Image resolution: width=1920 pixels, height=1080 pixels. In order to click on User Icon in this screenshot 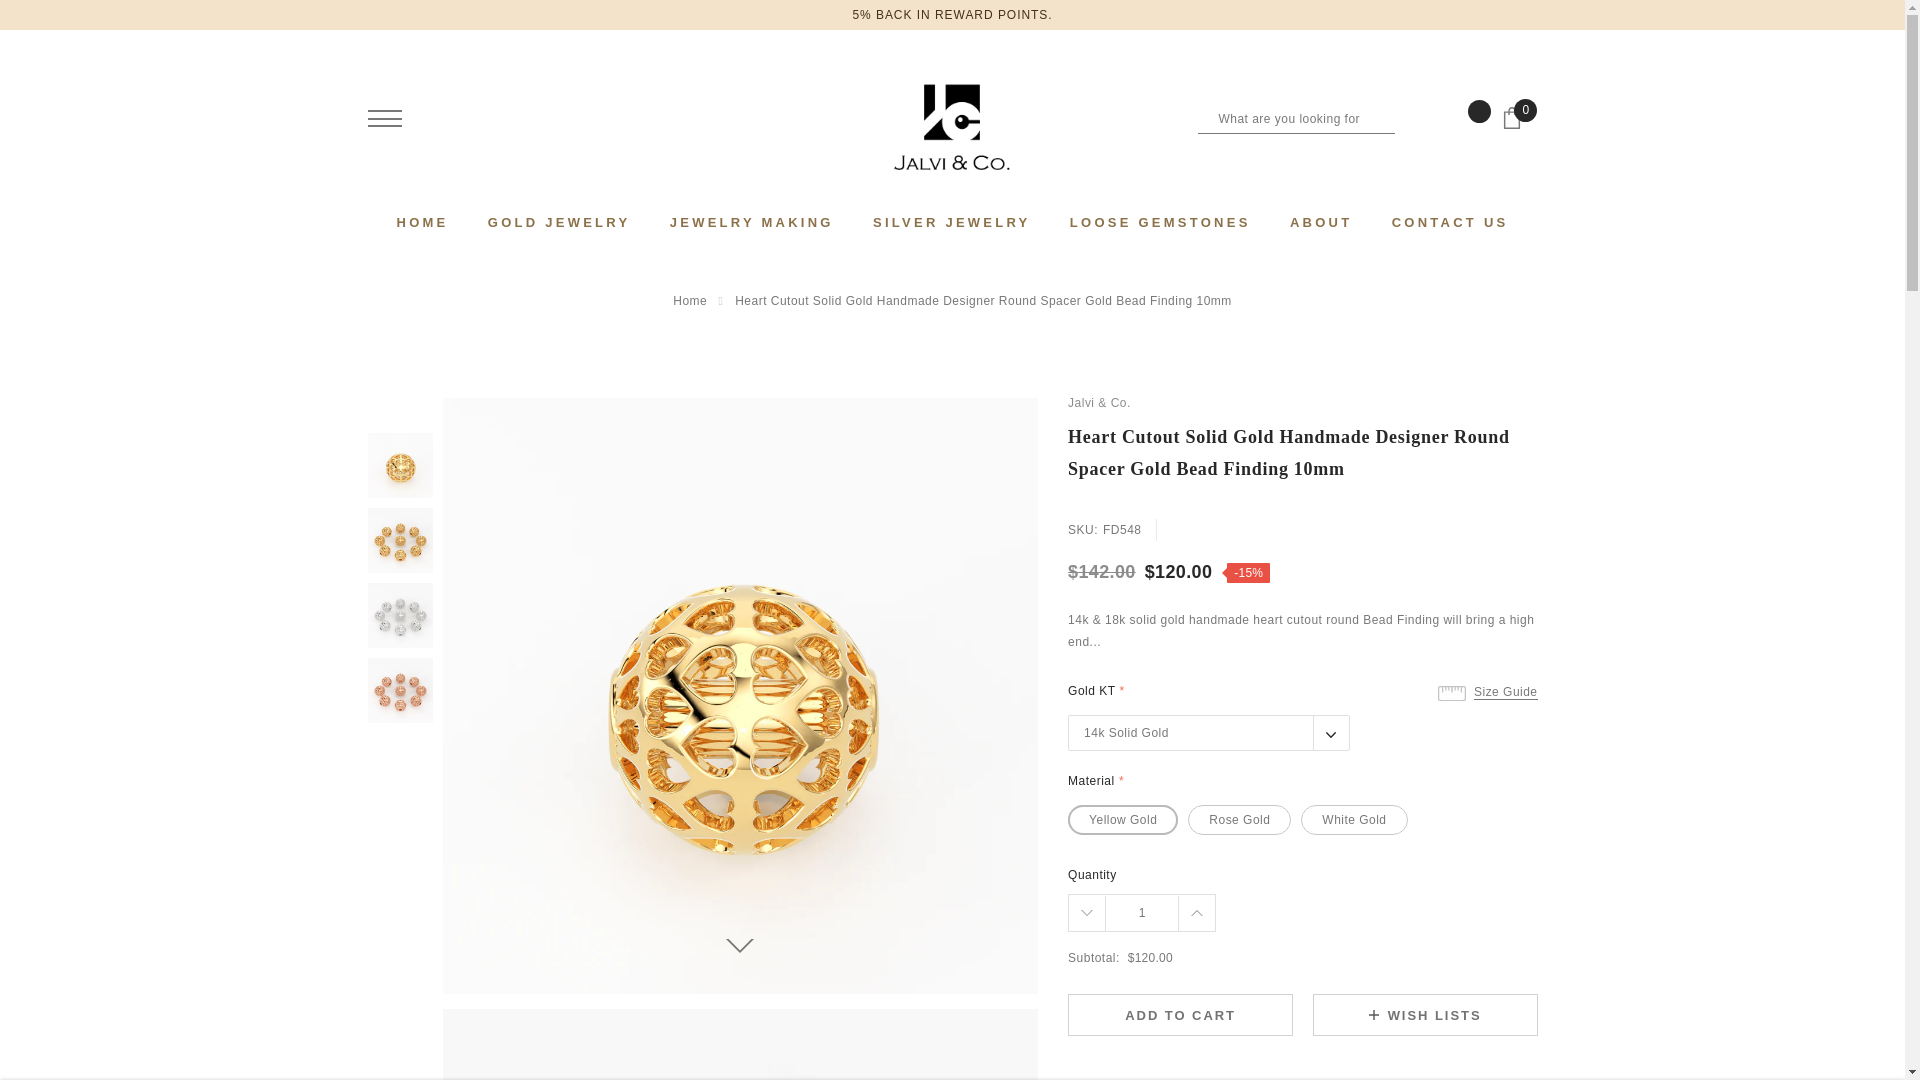, I will do `click(442, 118)`.